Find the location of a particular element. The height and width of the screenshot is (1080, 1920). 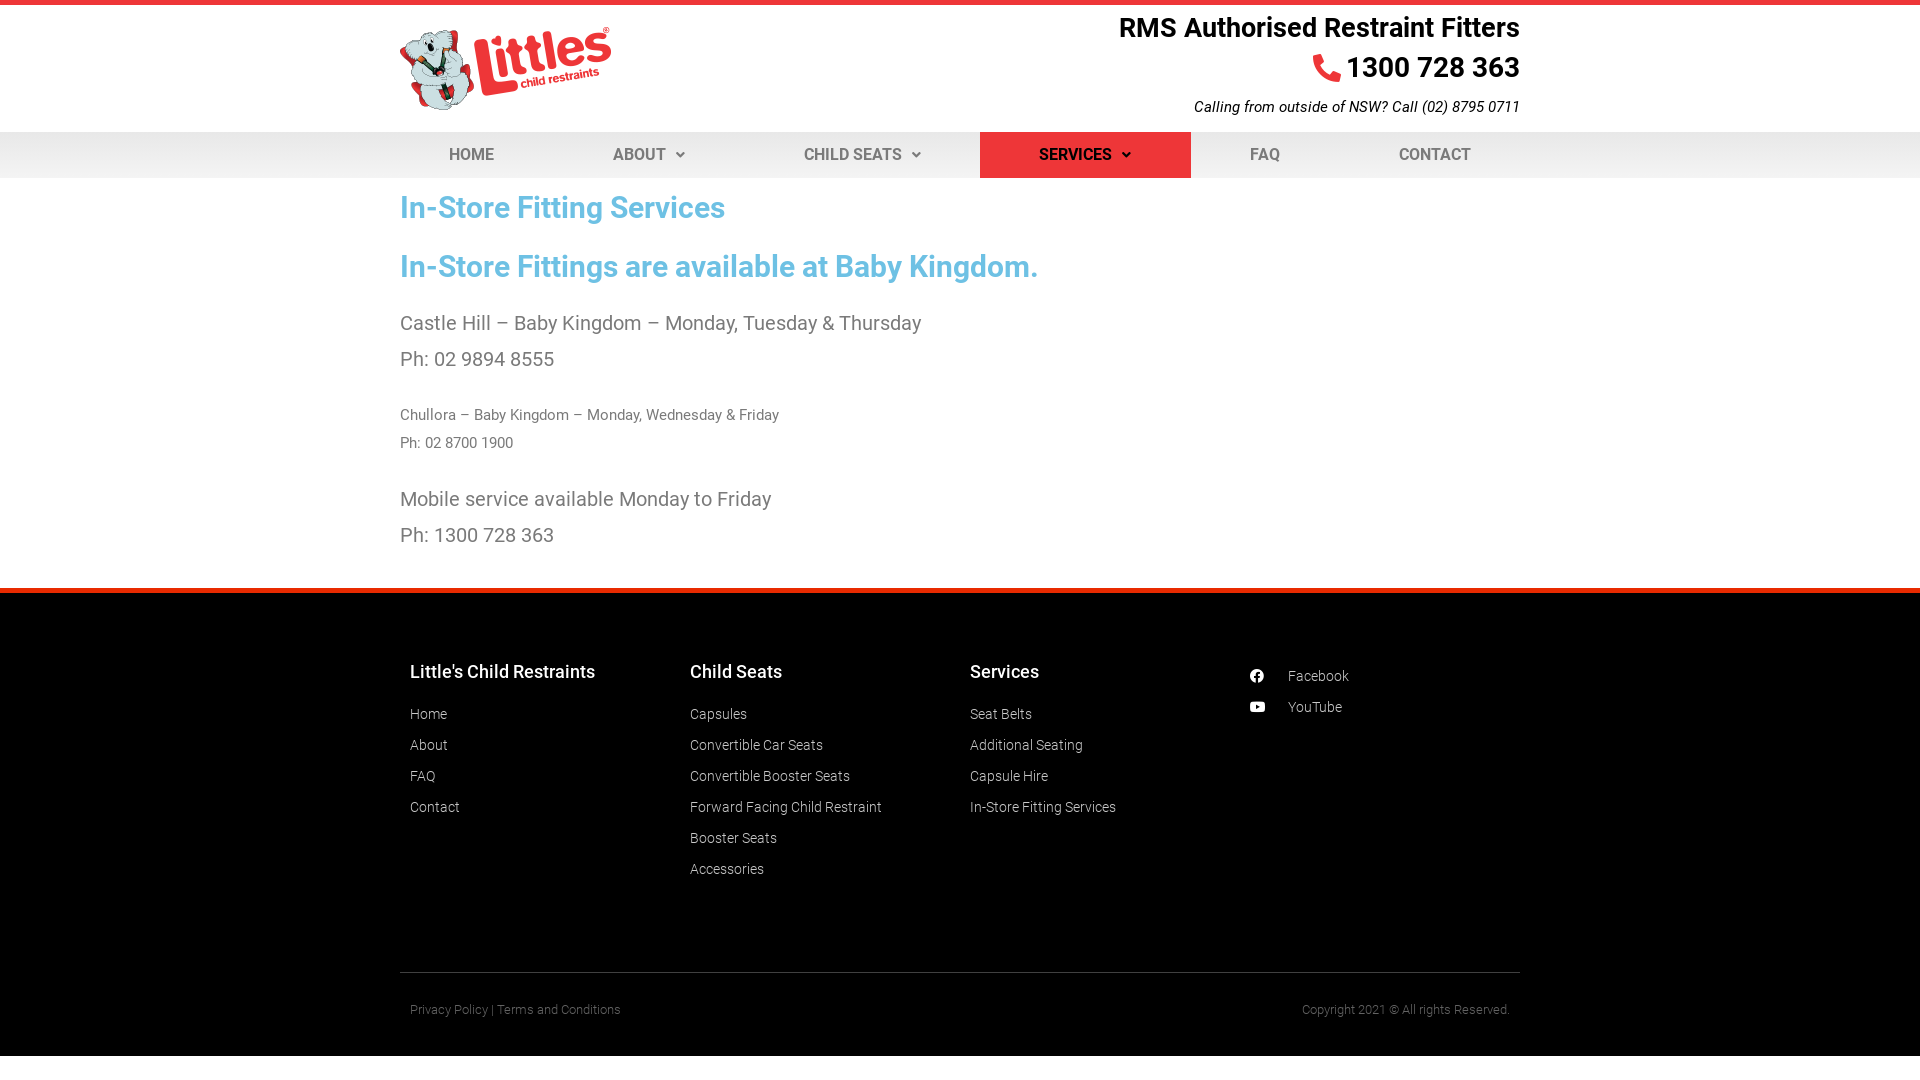

CONTACT is located at coordinates (1434, 155).